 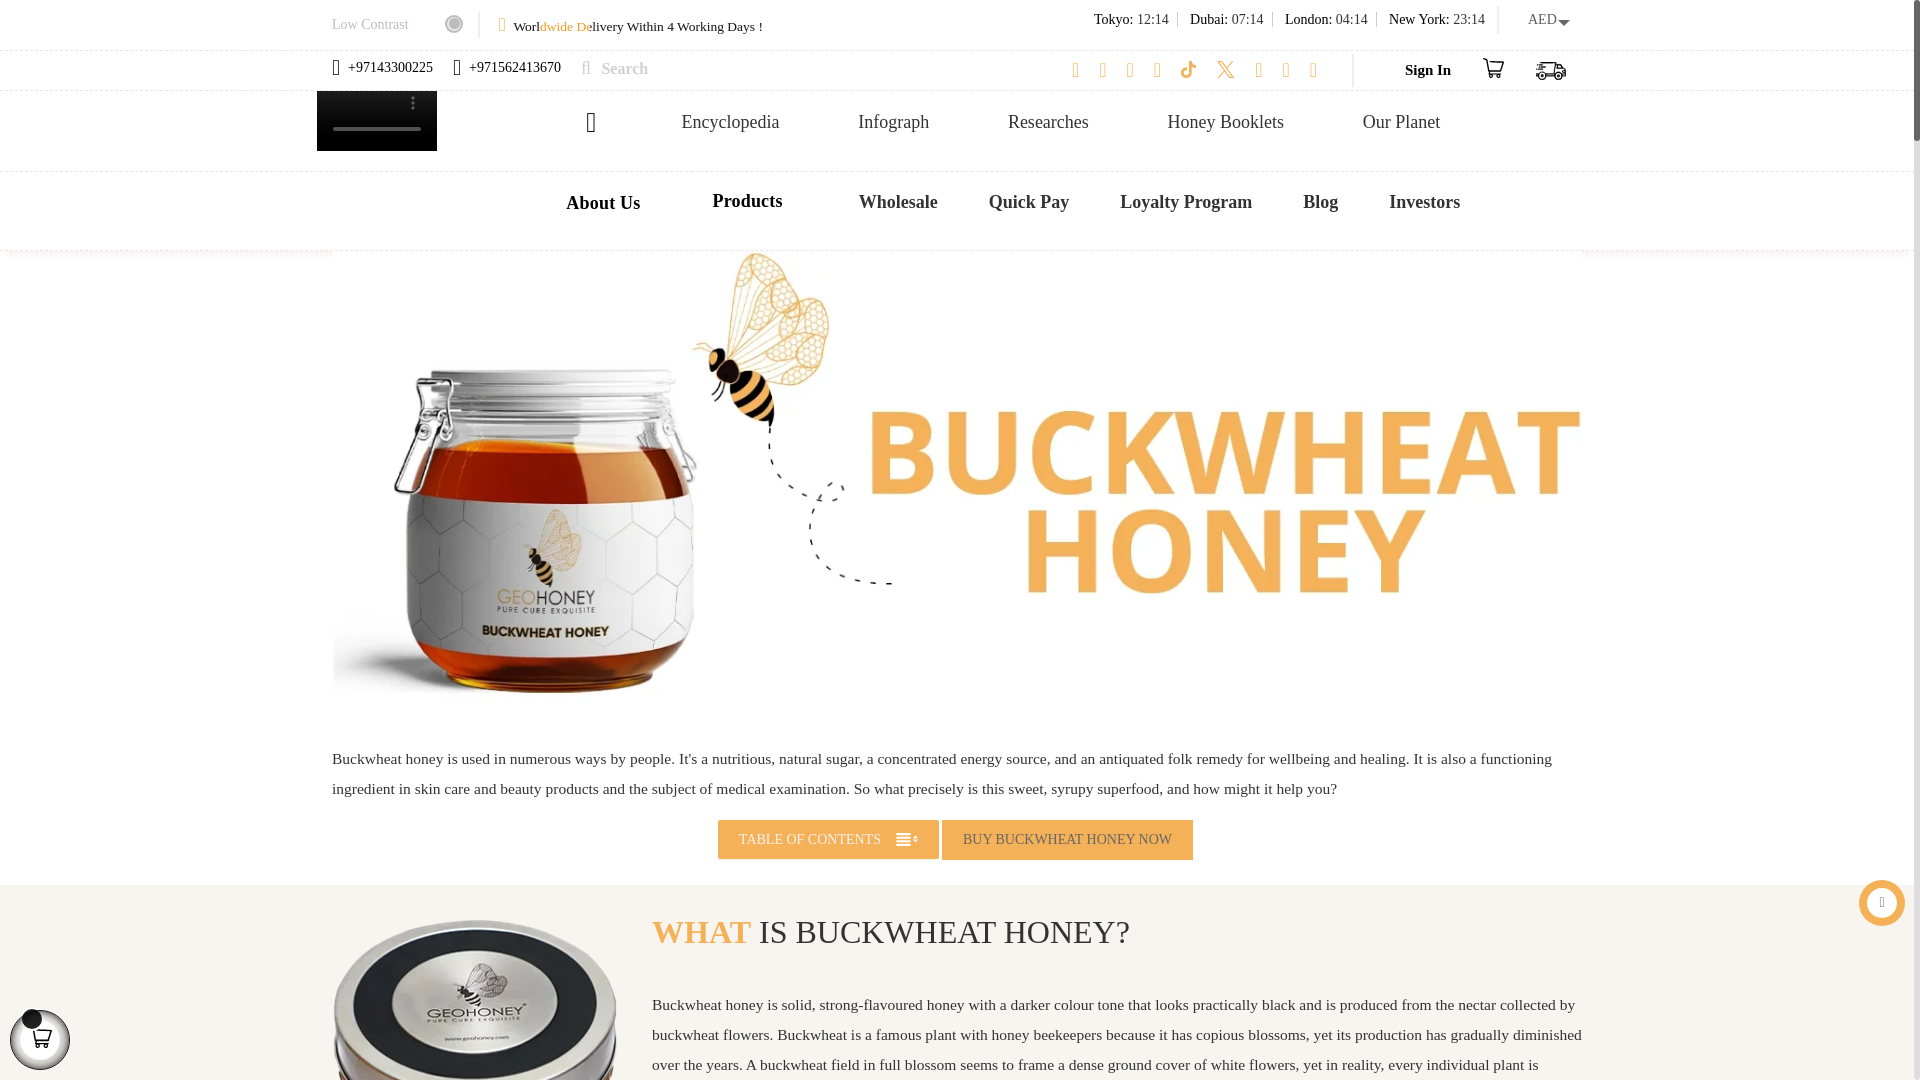 What do you see at coordinates (1152, 19) in the screenshot?
I see `12:14` at bounding box center [1152, 19].